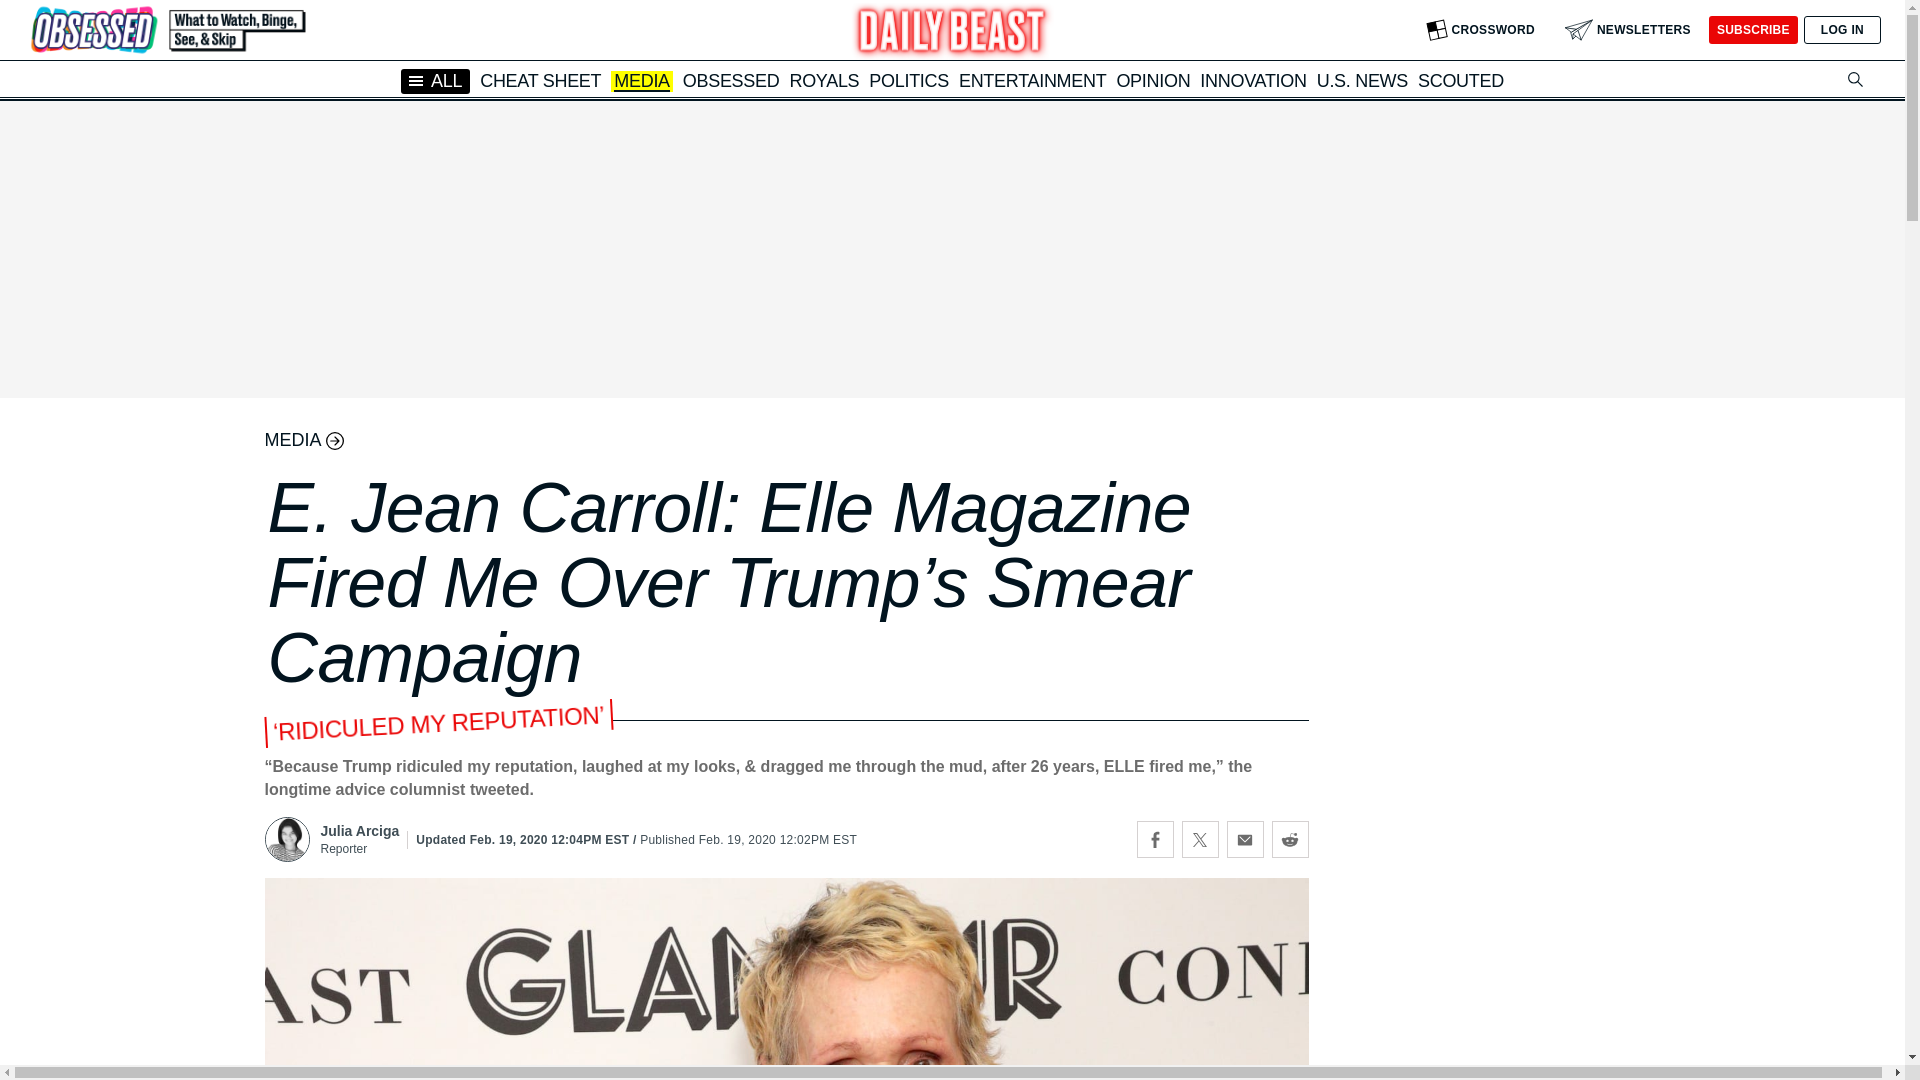  I want to click on CROSSWORD, so click(1480, 30).